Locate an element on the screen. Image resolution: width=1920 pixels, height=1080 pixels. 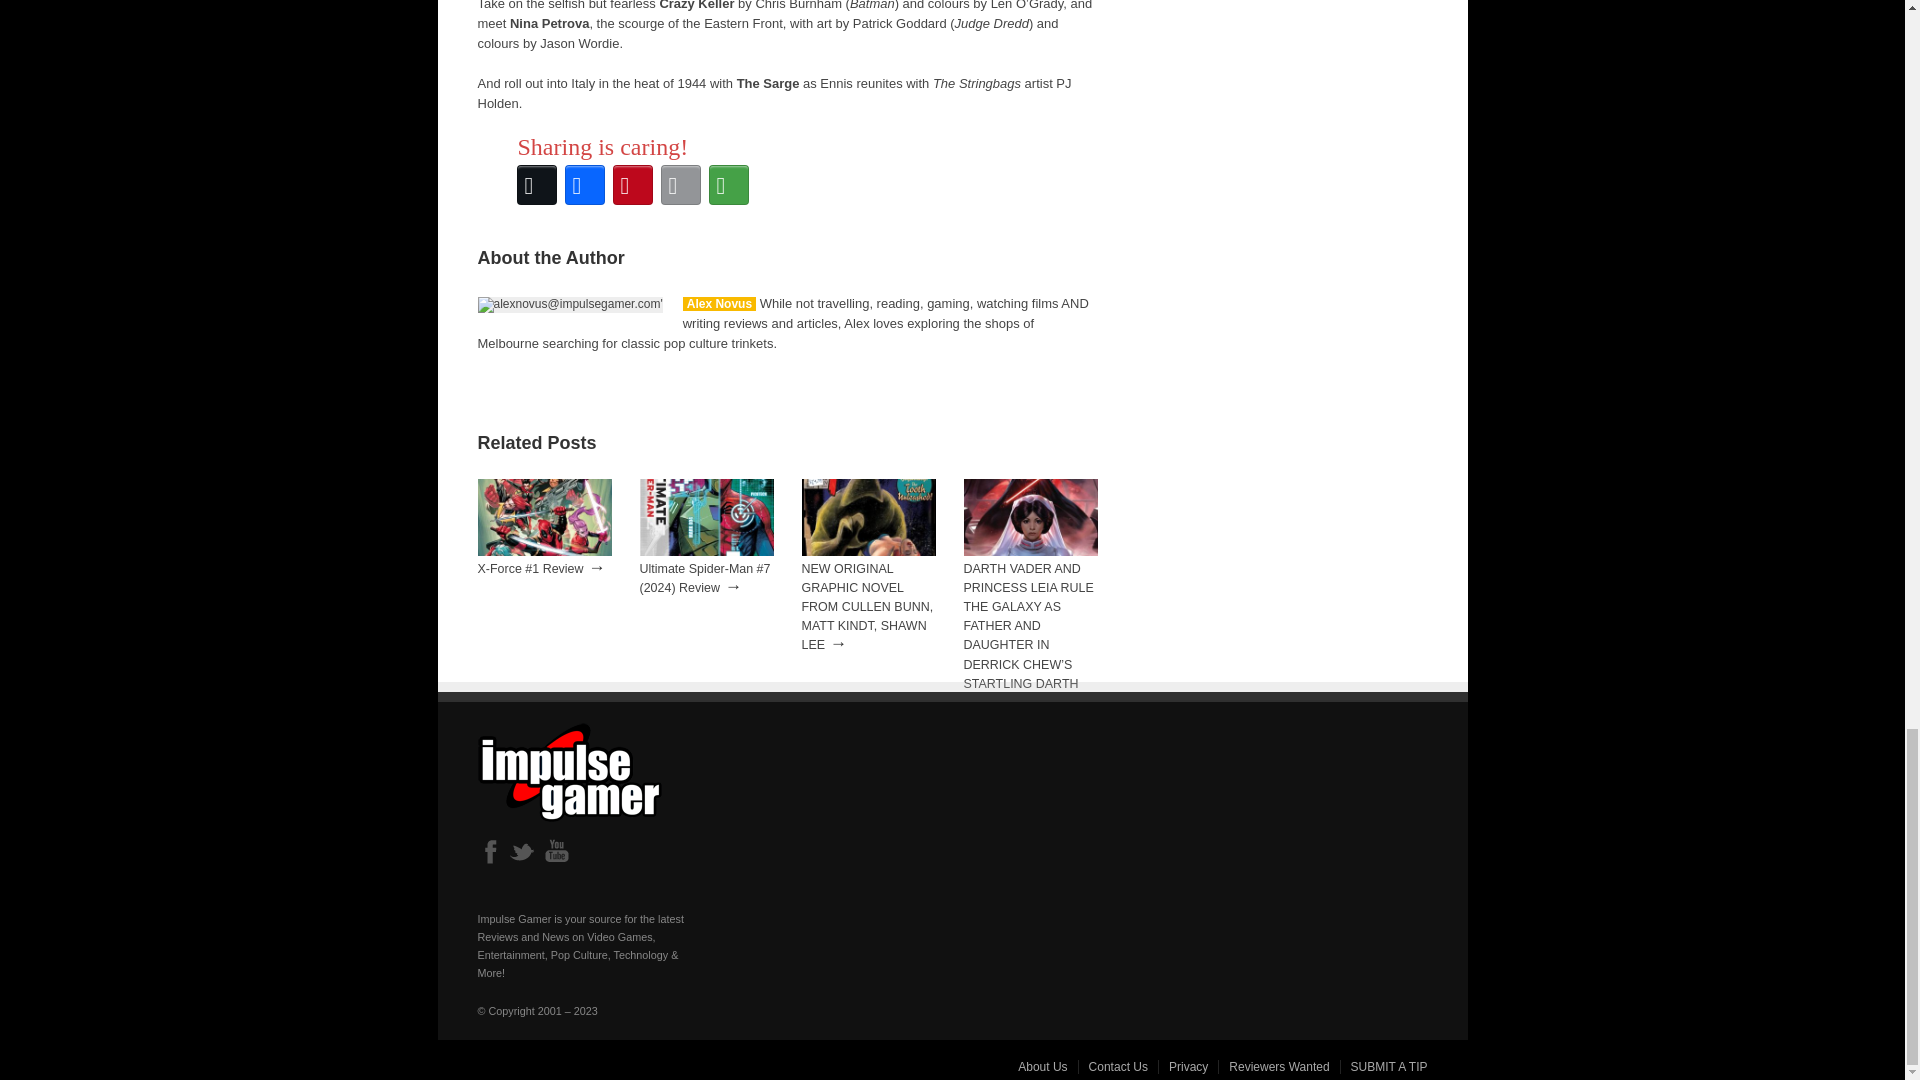
Email This is located at coordinates (680, 184).